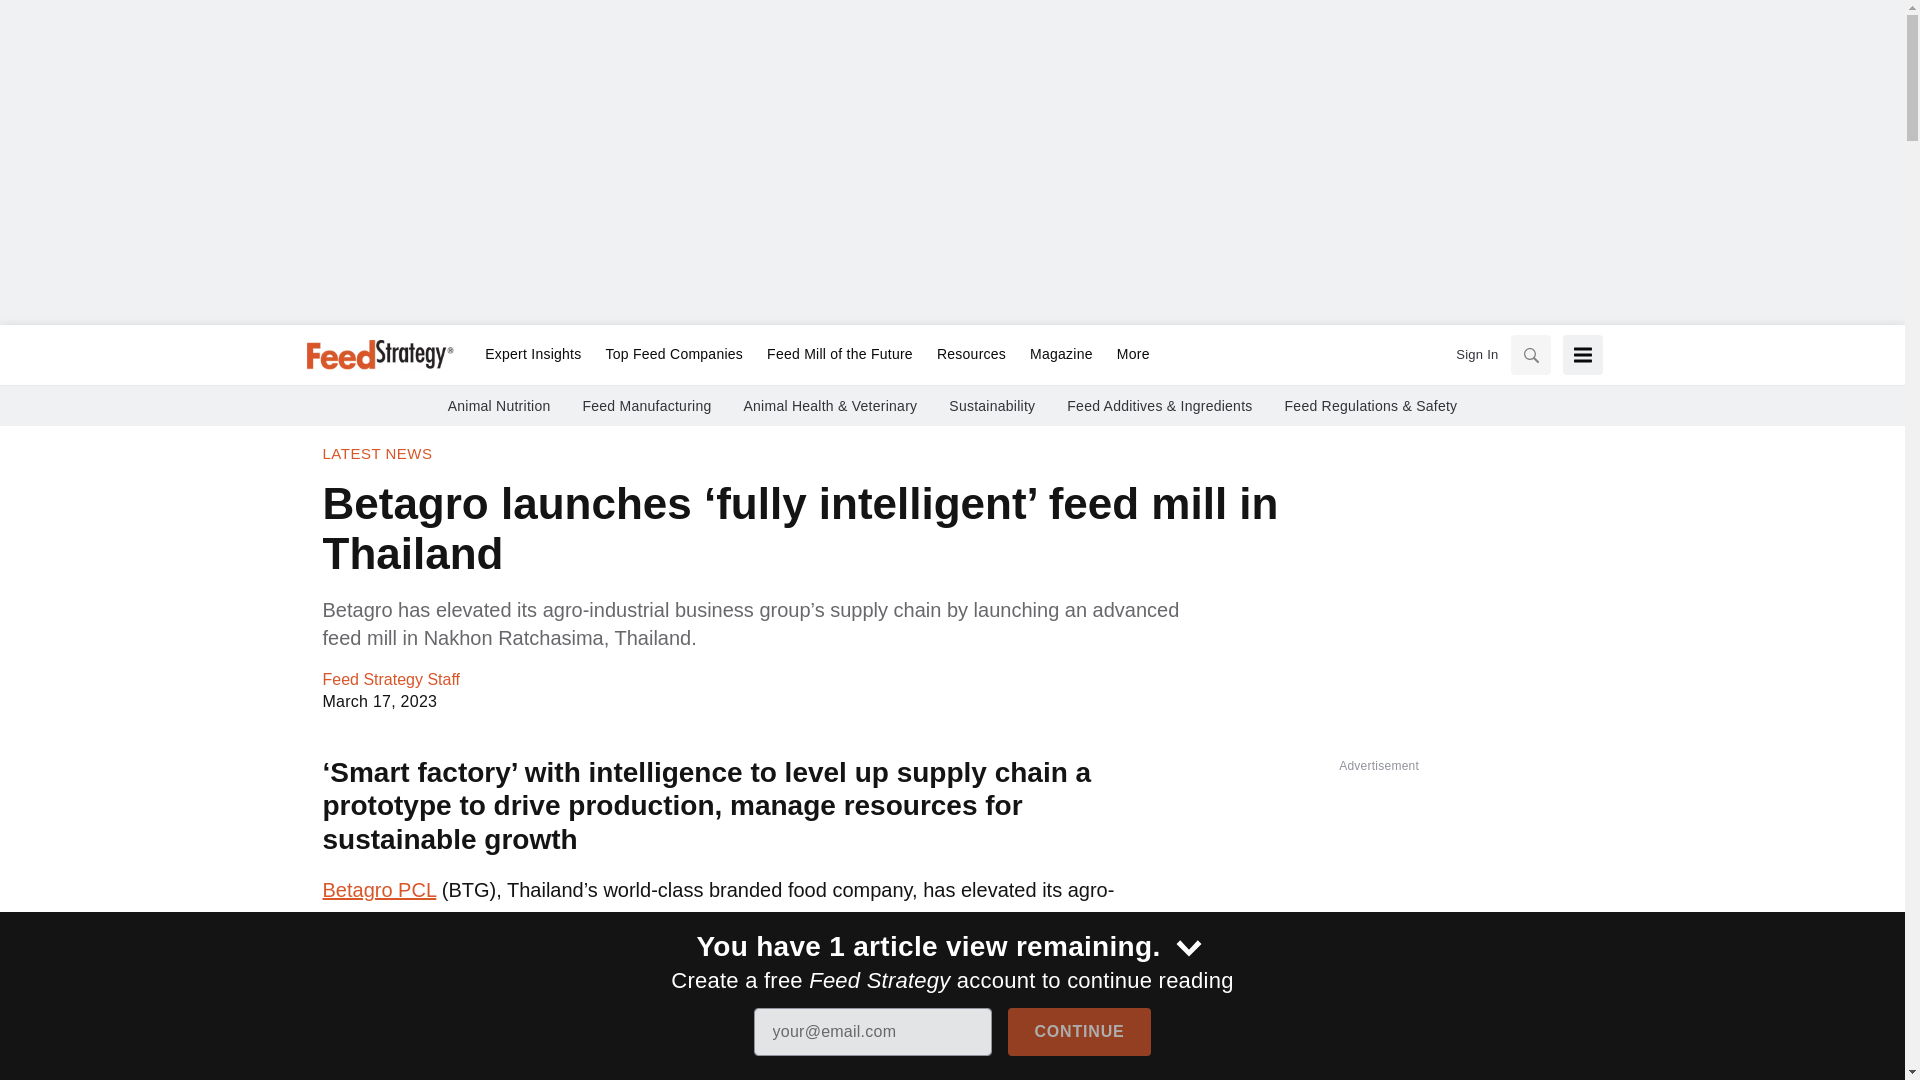 The image size is (1920, 1080). Describe the element at coordinates (499, 406) in the screenshot. I see `Animal Nutrition` at that location.